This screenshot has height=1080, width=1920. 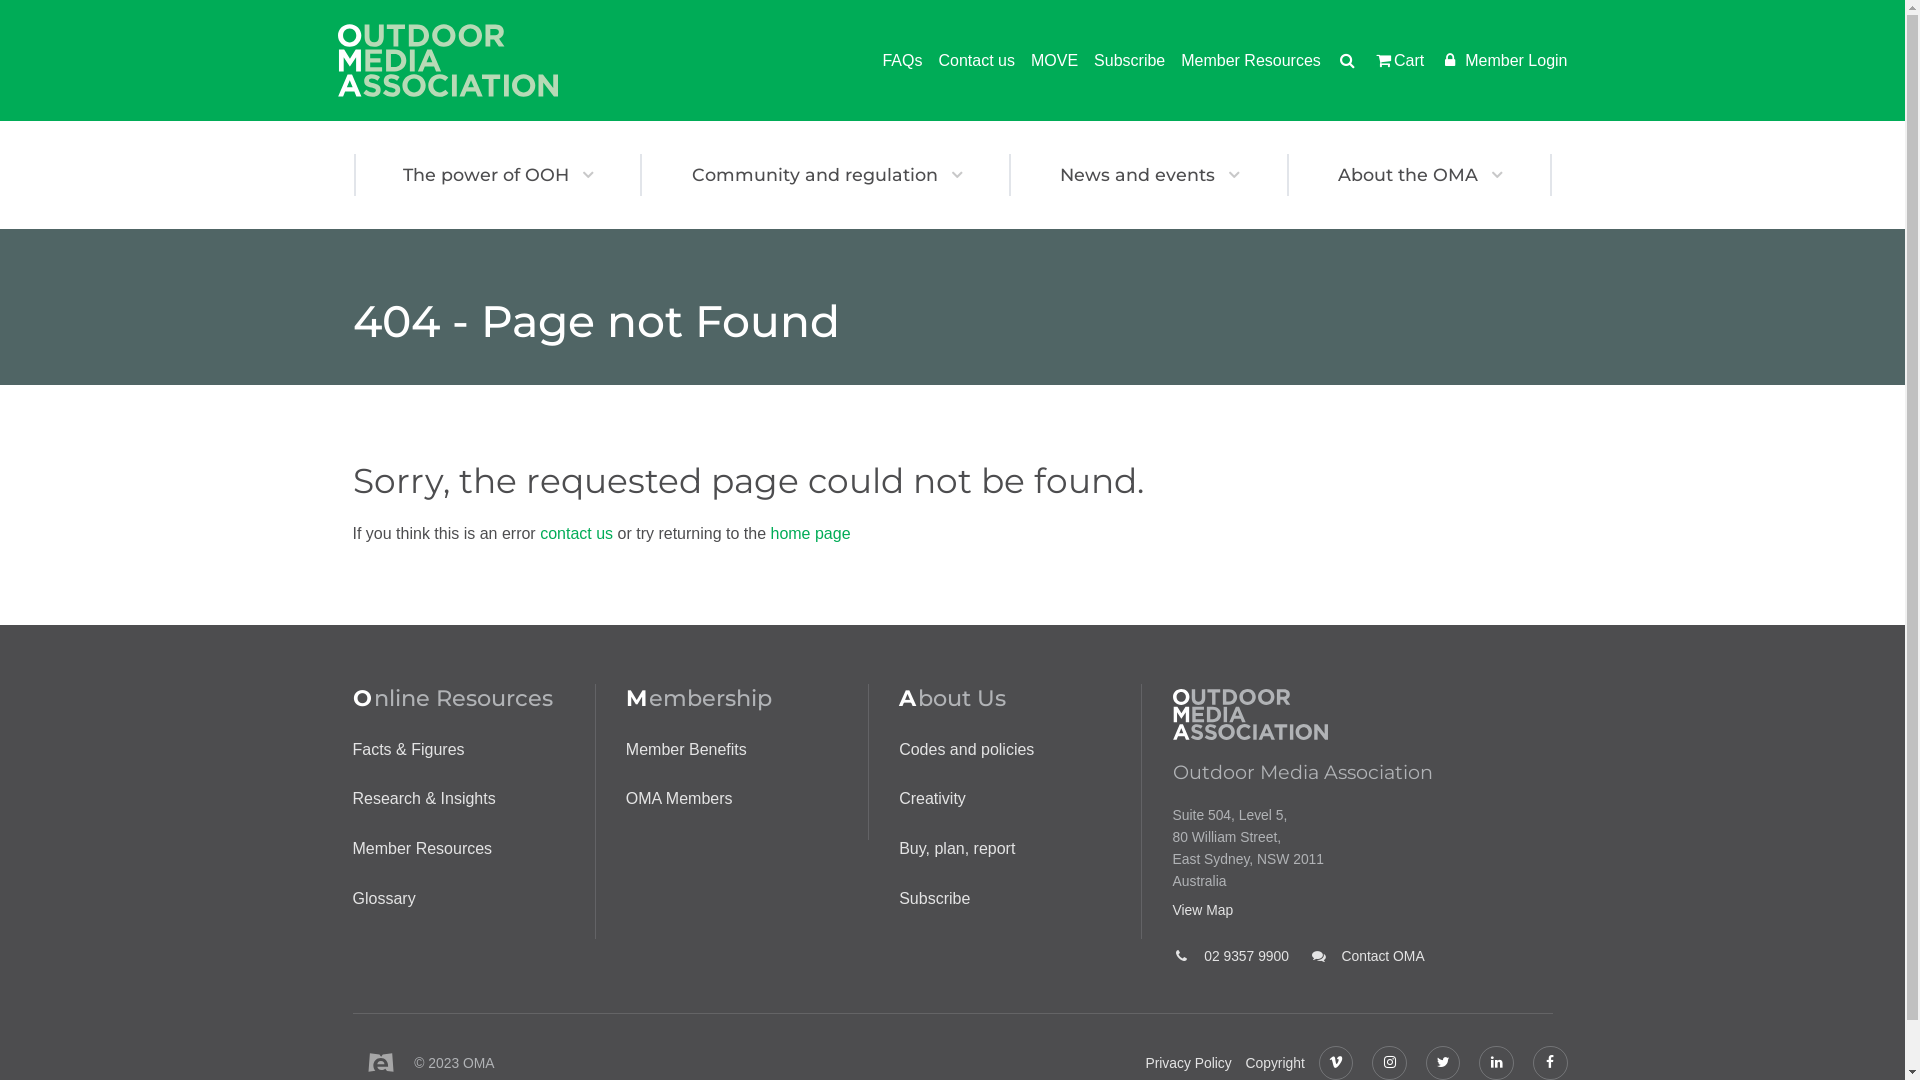 What do you see at coordinates (894, 60) in the screenshot?
I see `FAQs` at bounding box center [894, 60].